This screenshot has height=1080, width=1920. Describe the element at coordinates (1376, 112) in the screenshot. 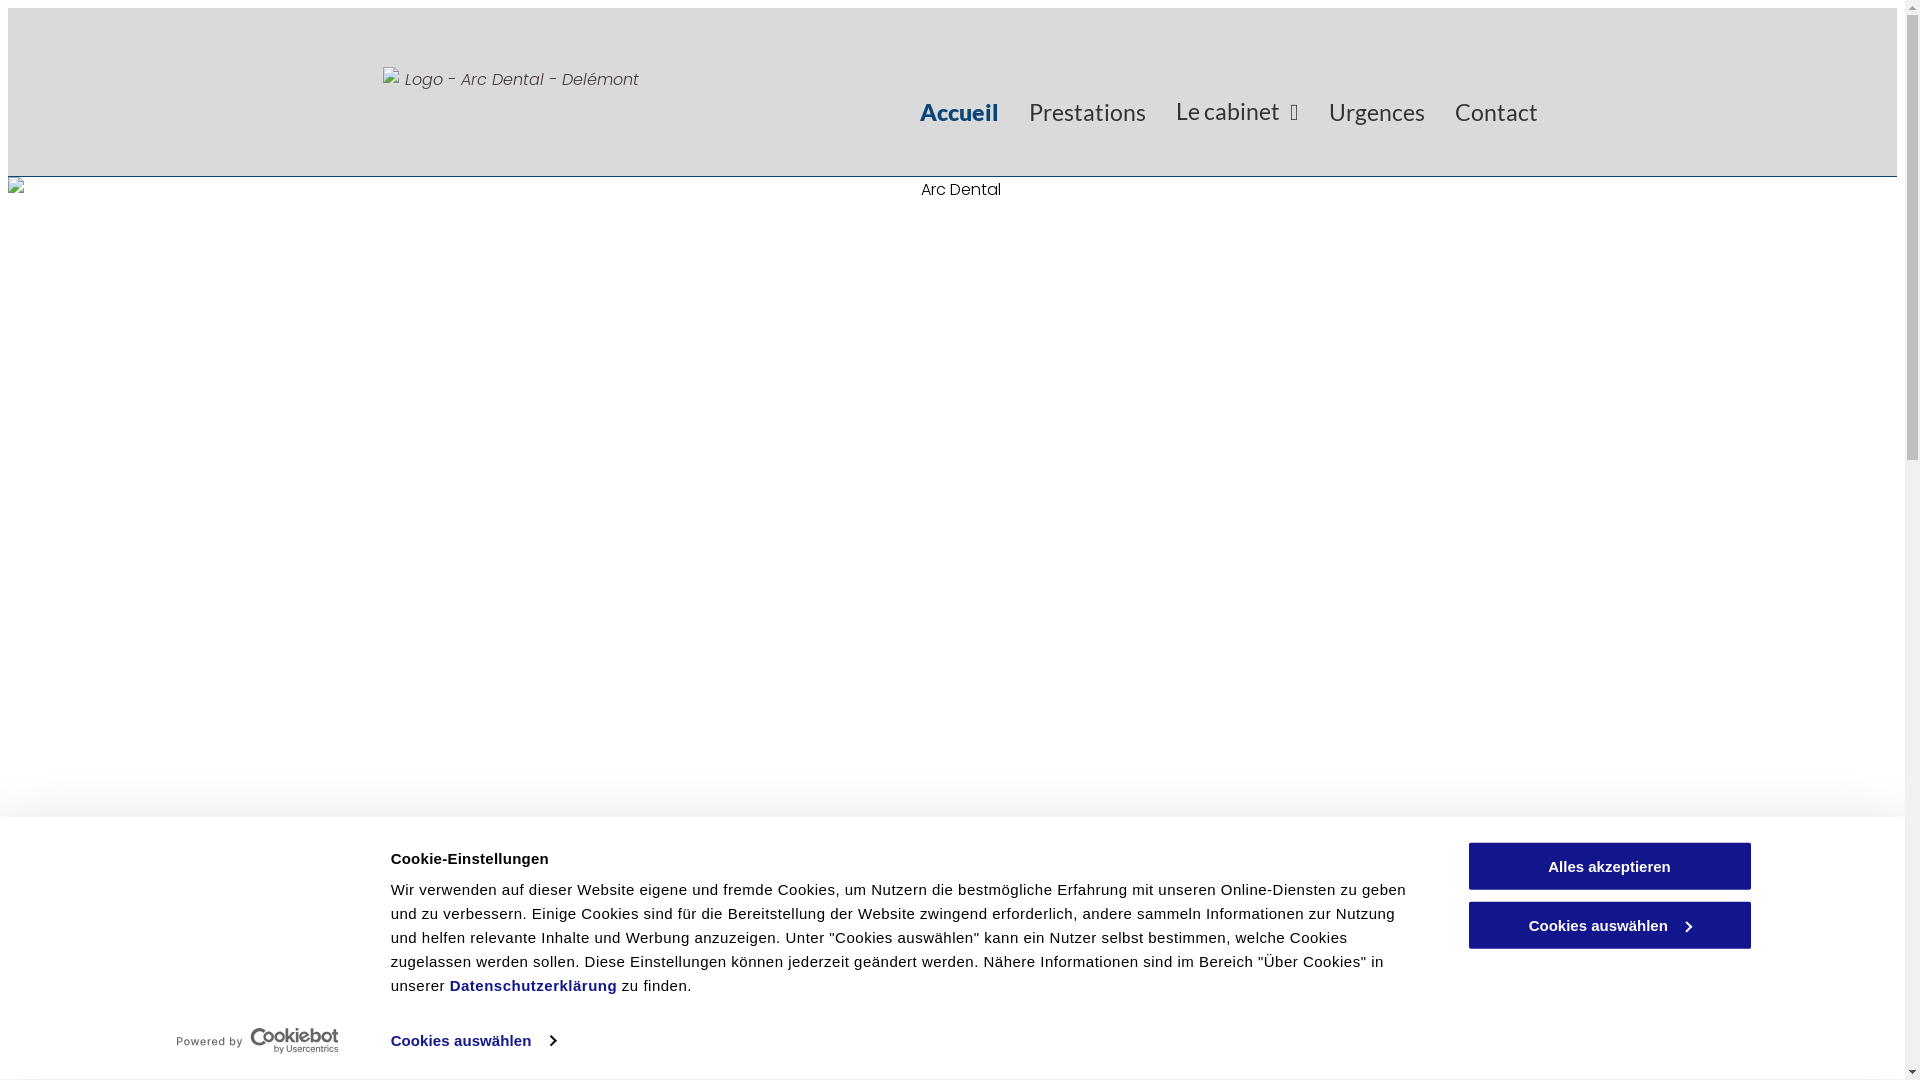

I see `Urgences` at that location.